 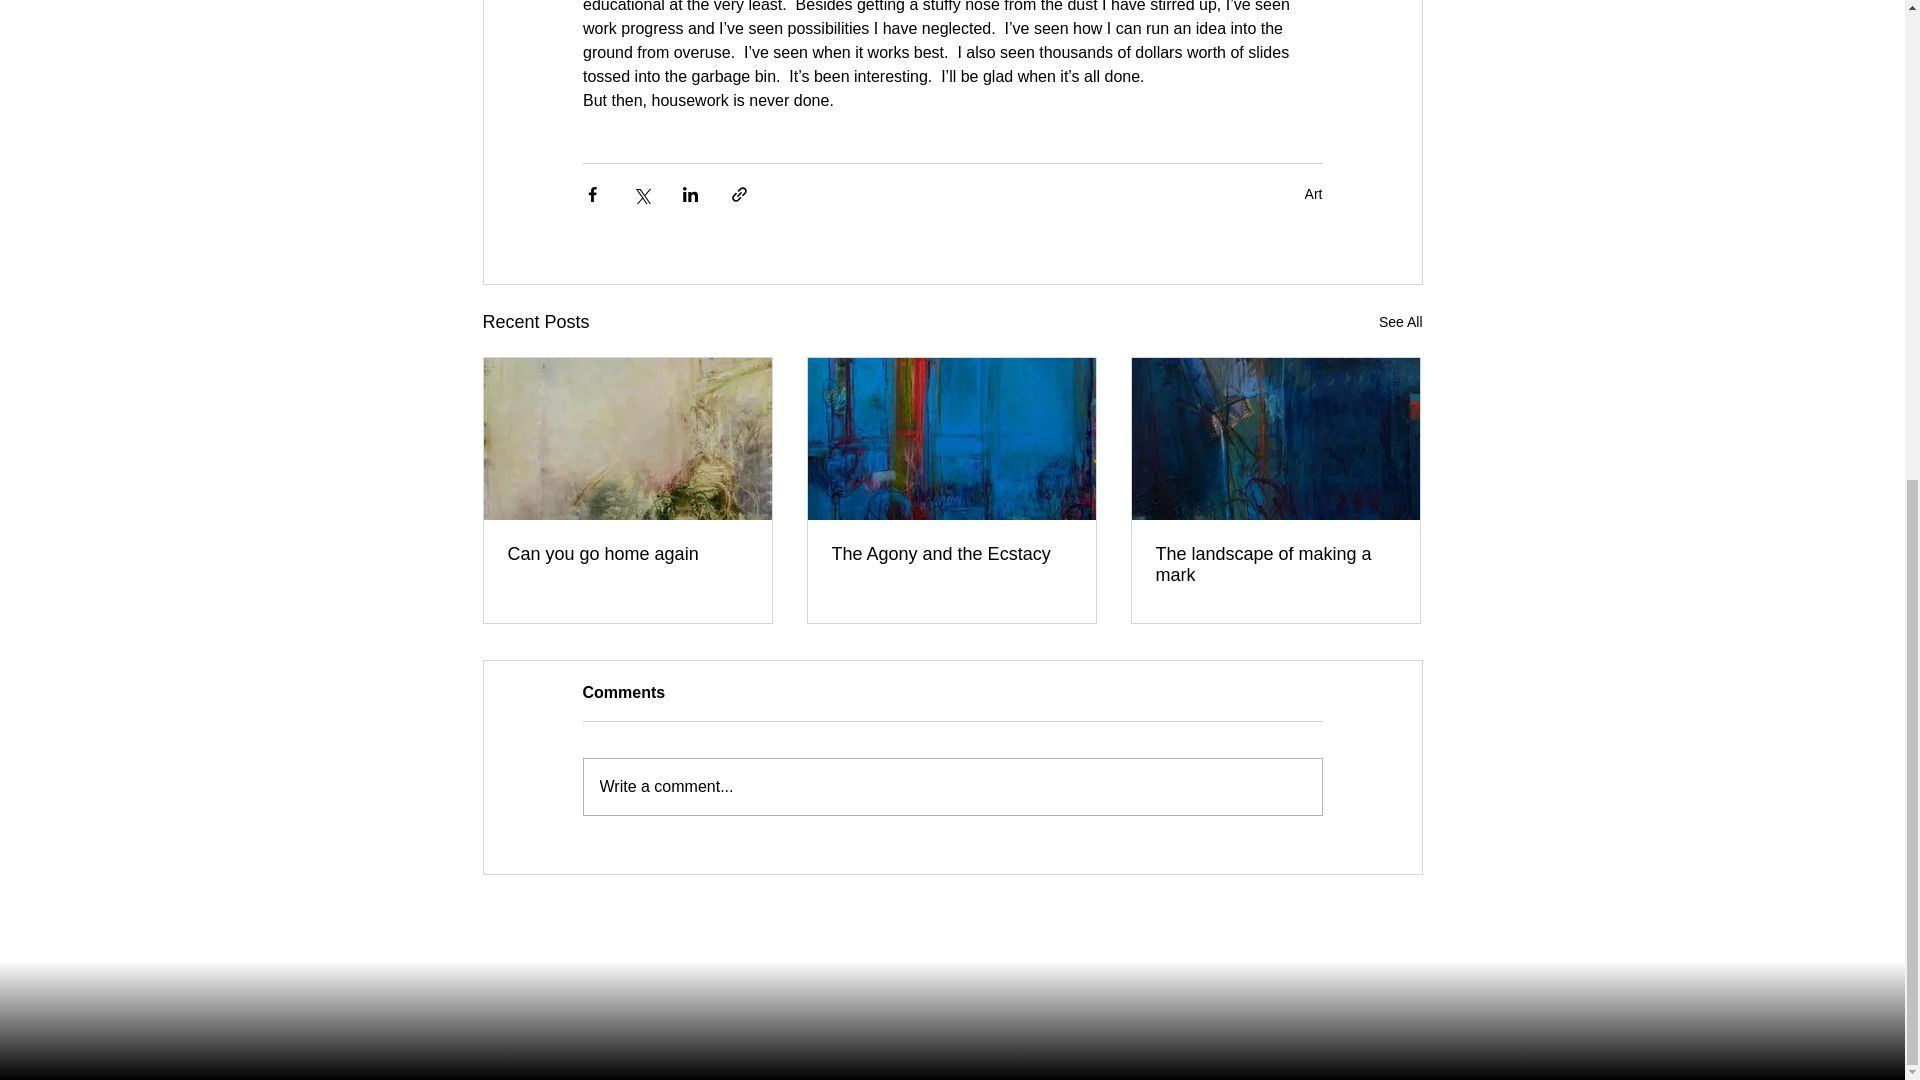 I want to click on Can you go home again, so click(x=628, y=554).